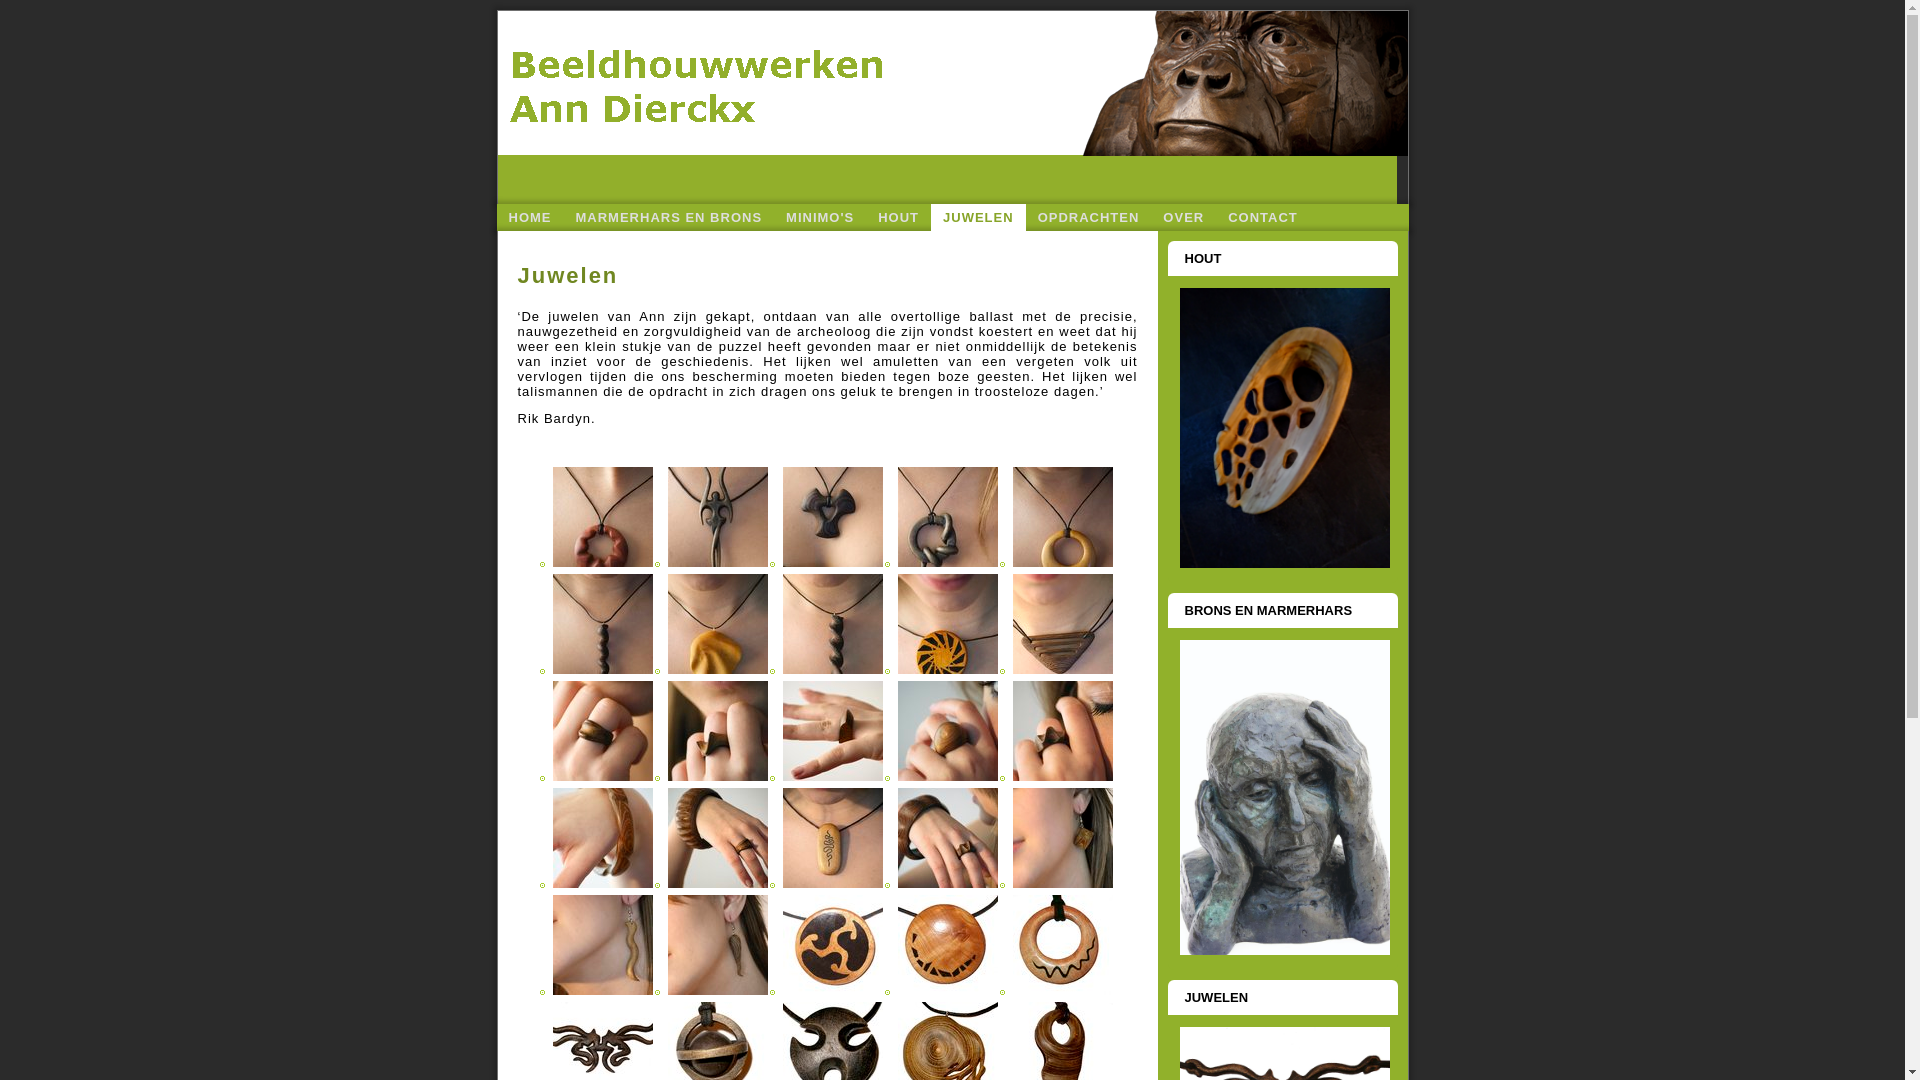  What do you see at coordinates (978, 218) in the screenshot?
I see `JUWELEN` at bounding box center [978, 218].